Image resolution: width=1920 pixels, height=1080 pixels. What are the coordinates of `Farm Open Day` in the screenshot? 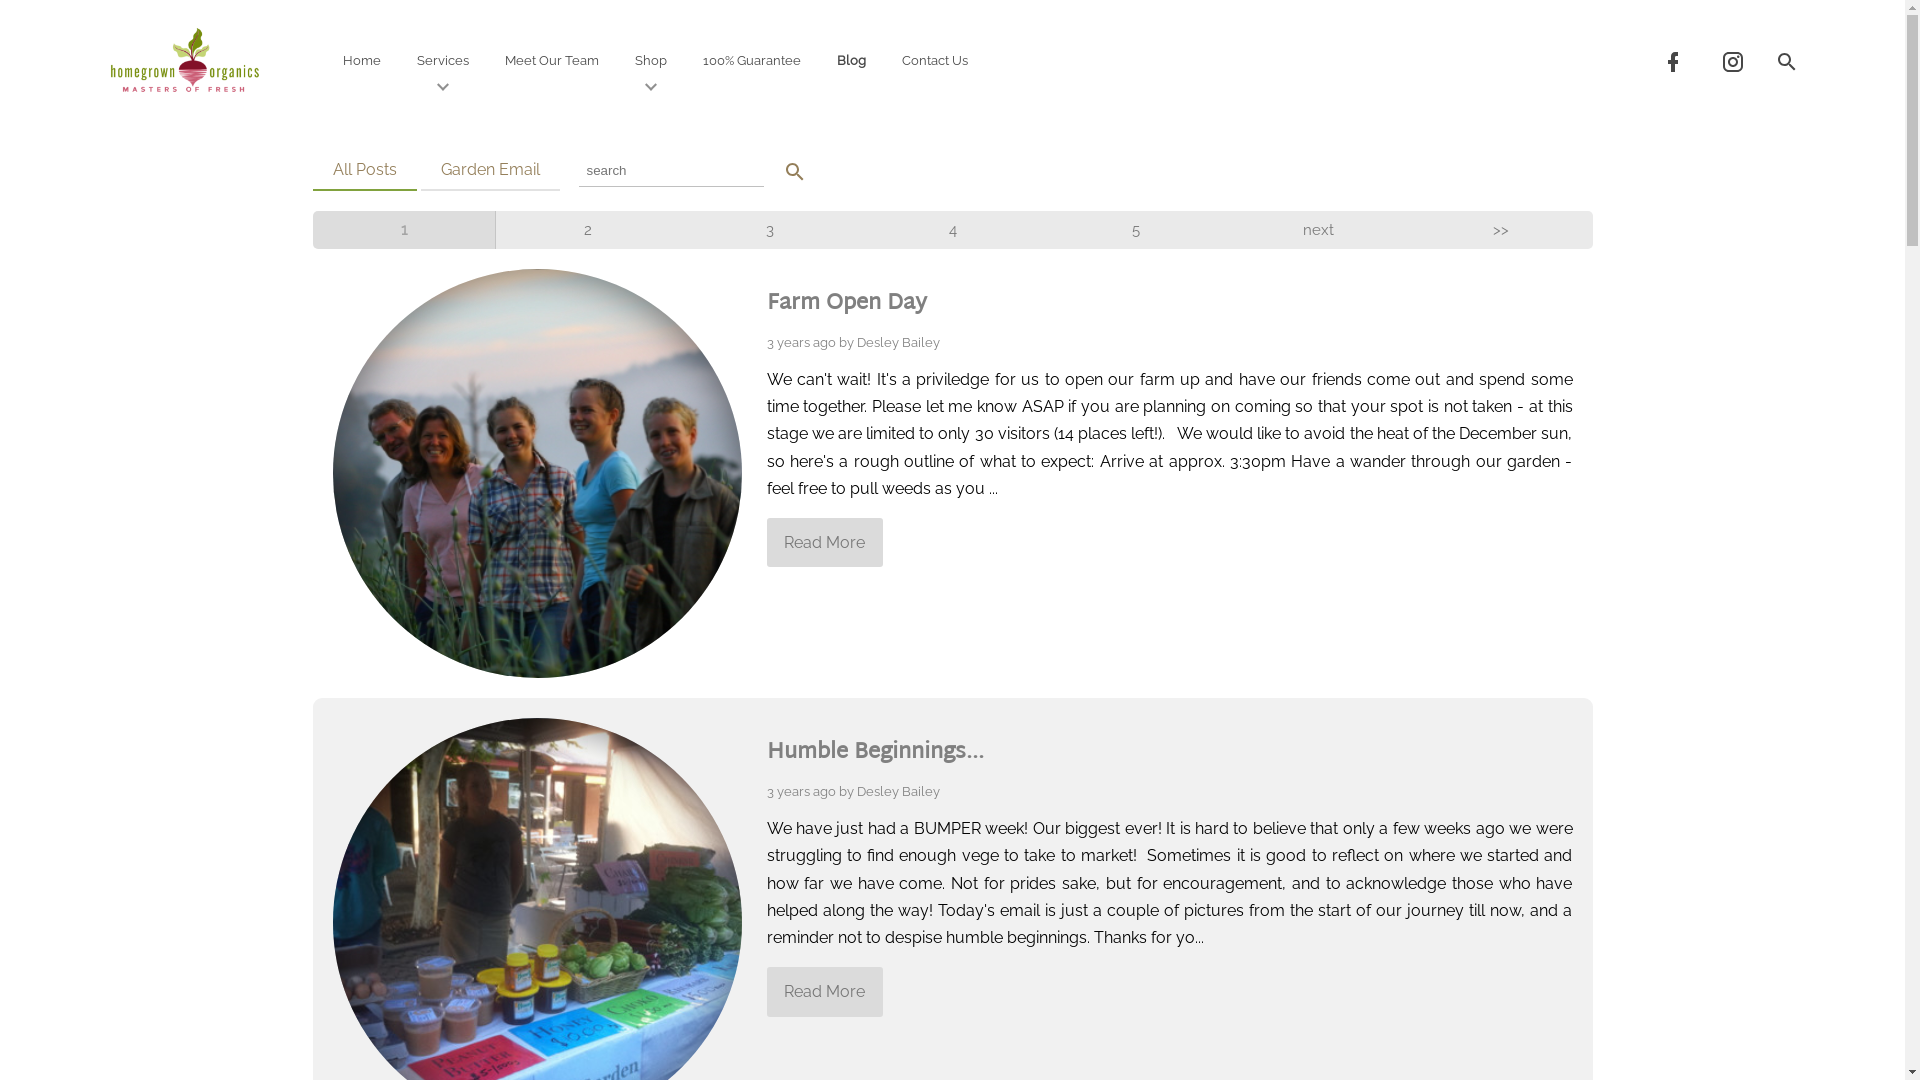 It's located at (846, 304).